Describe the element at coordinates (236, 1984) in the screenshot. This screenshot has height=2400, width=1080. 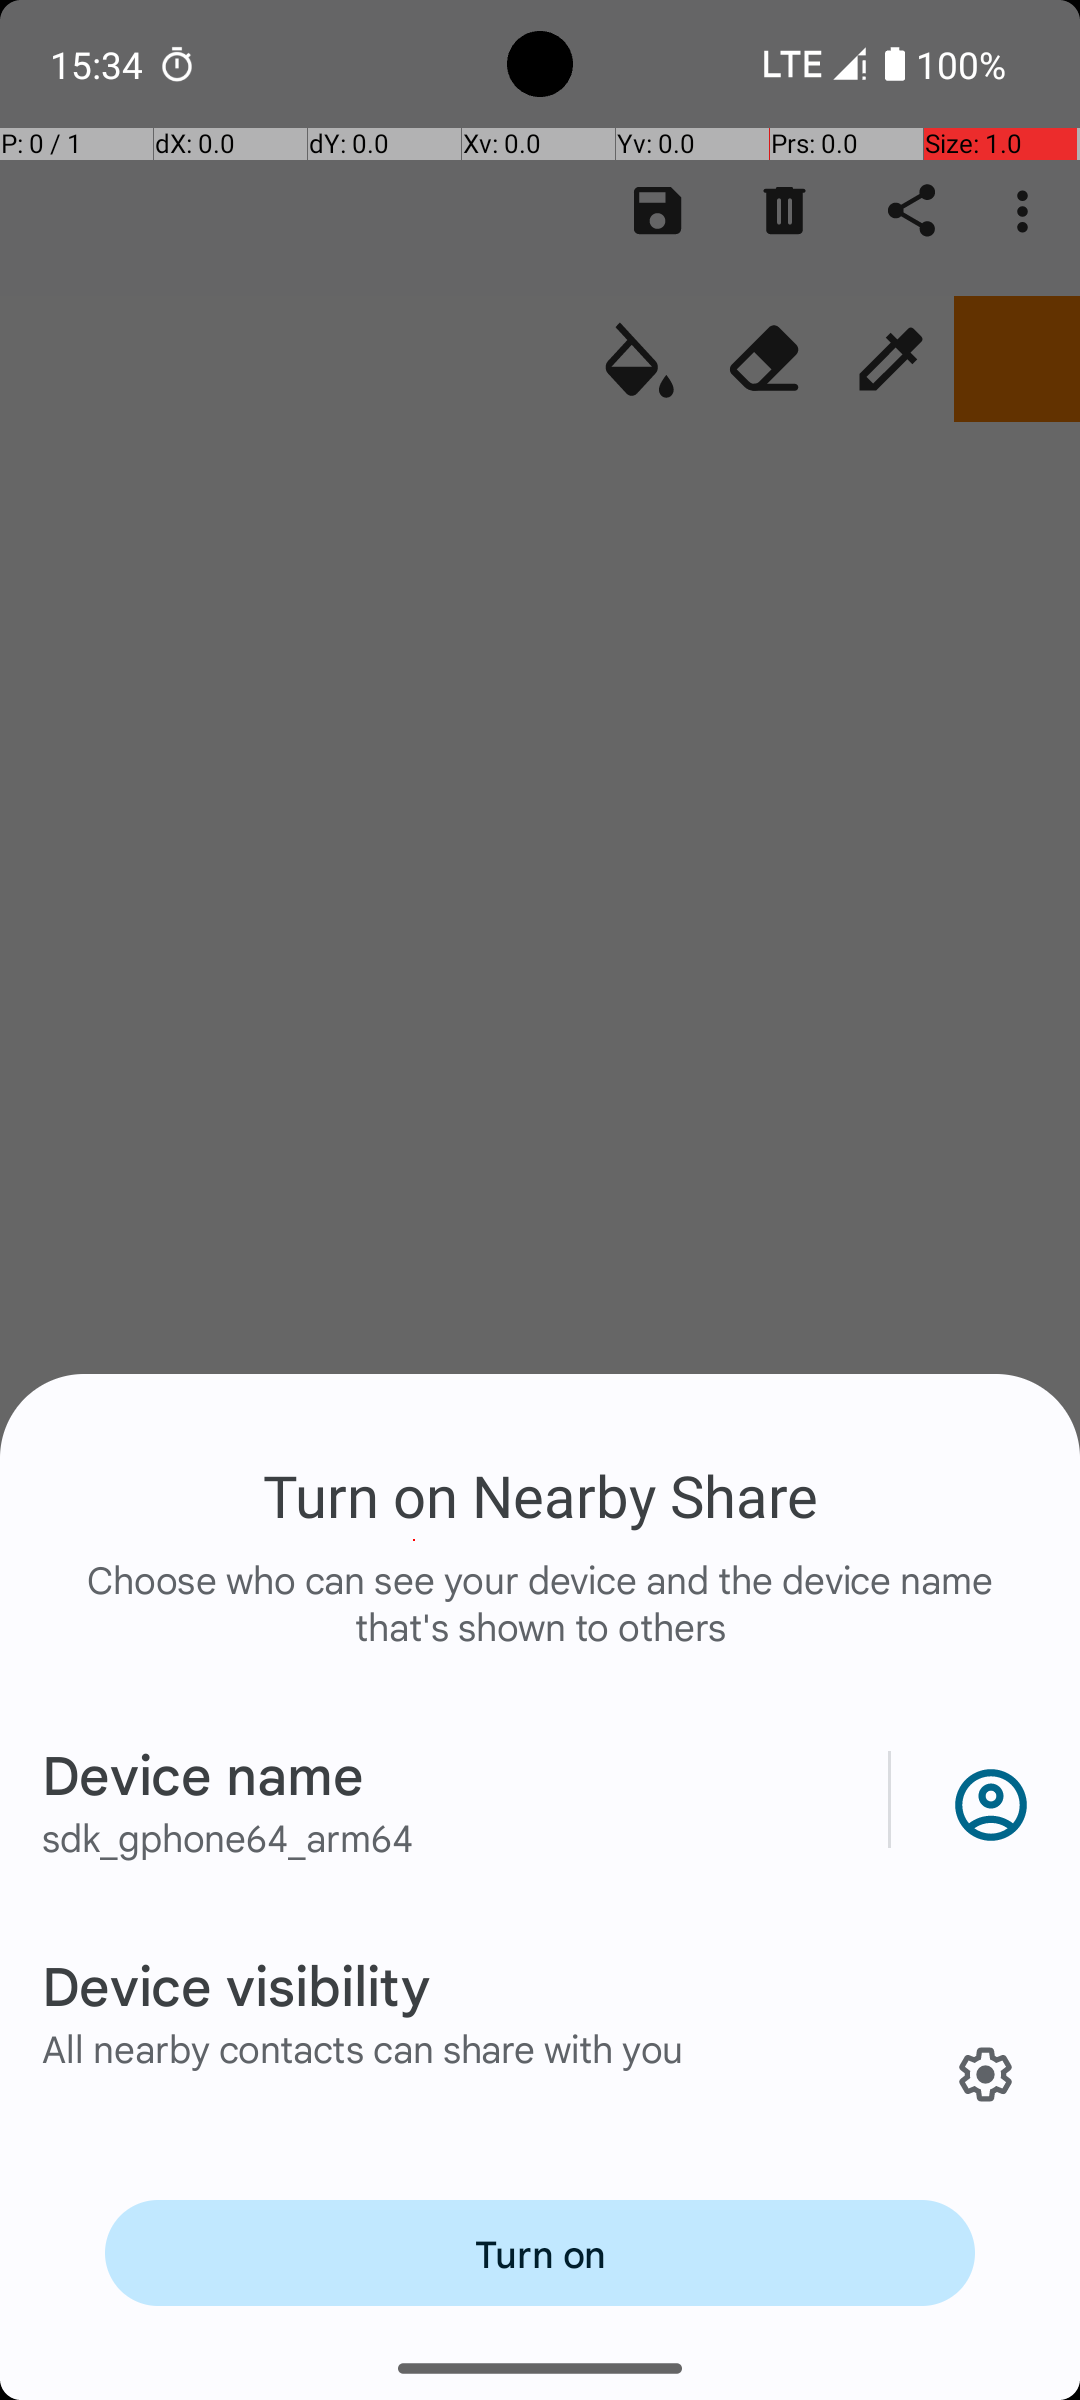
I see `Device visibility` at that location.